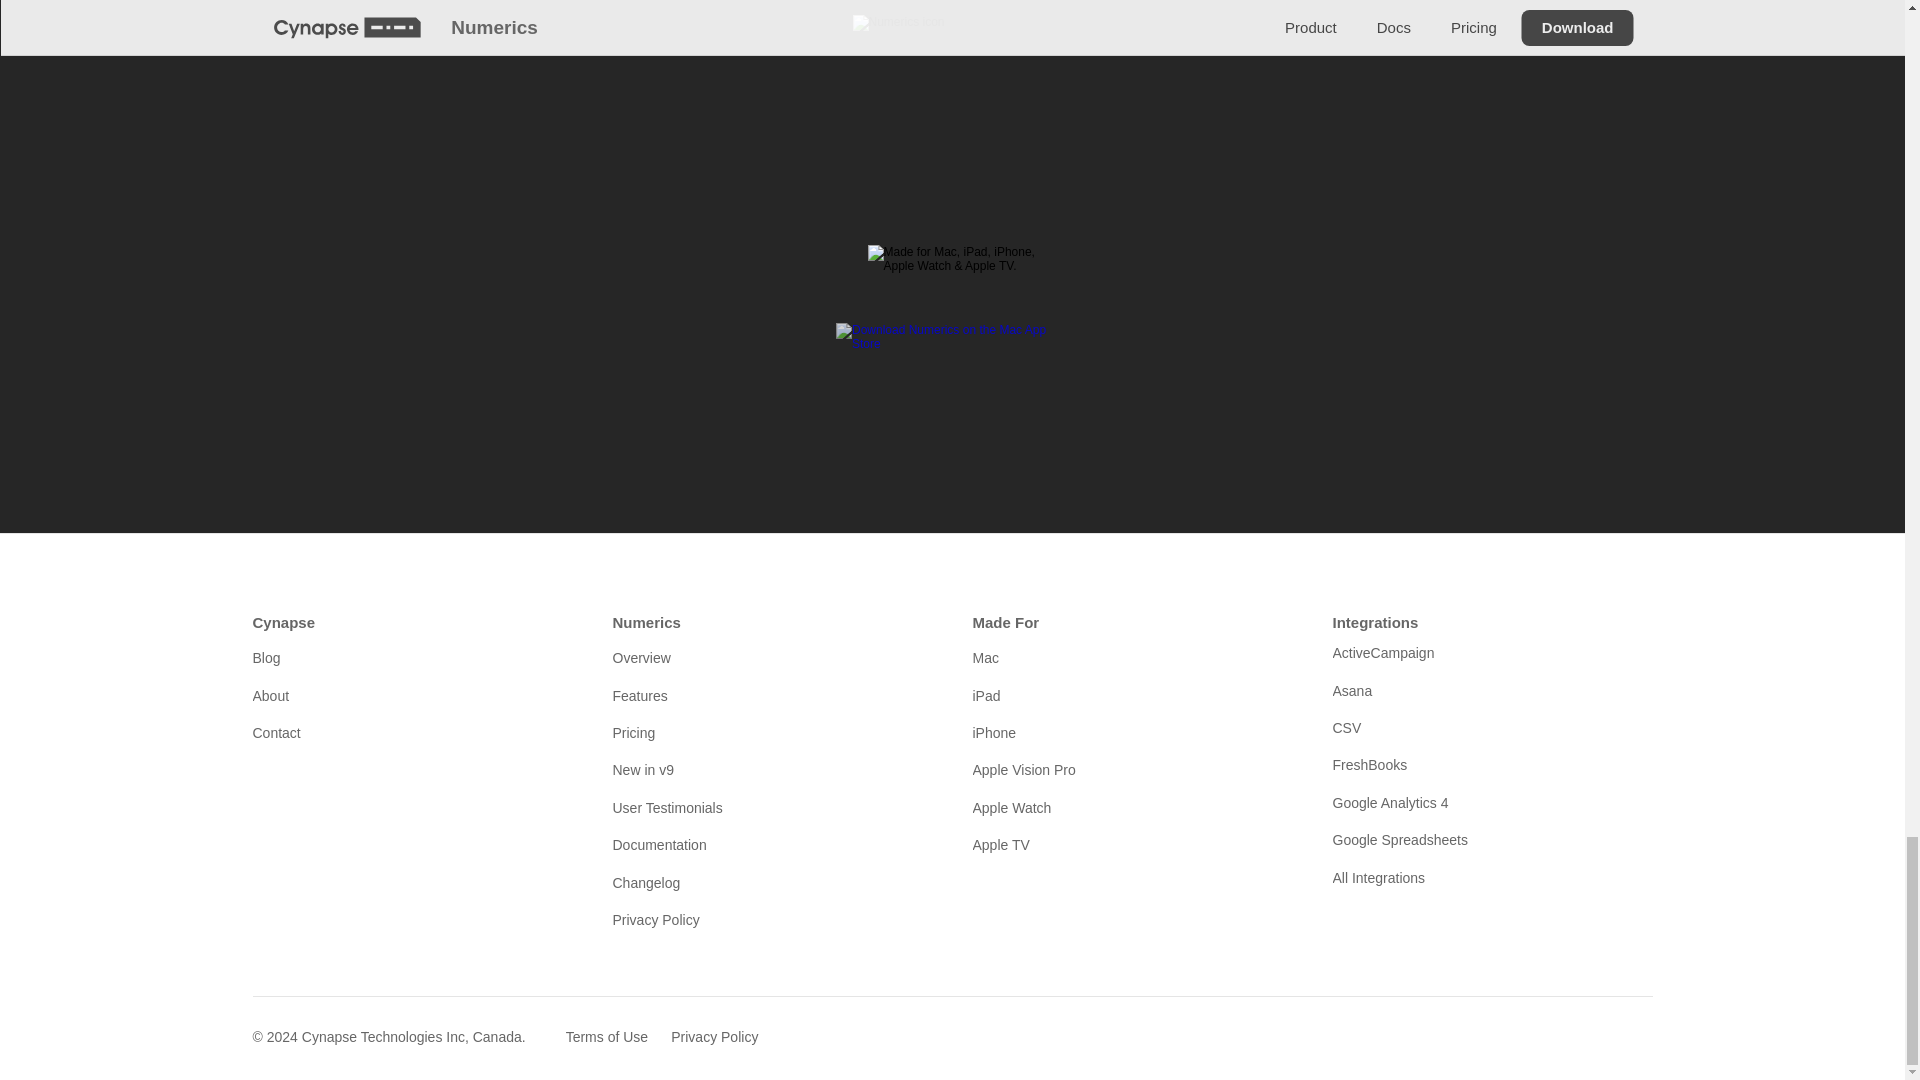 The width and height of the screenshot is (1920, 1080). What do you see at coordinates (772, 920) in the screenshot?
I see `Privacy Policy` at bounding box center [772, 920].